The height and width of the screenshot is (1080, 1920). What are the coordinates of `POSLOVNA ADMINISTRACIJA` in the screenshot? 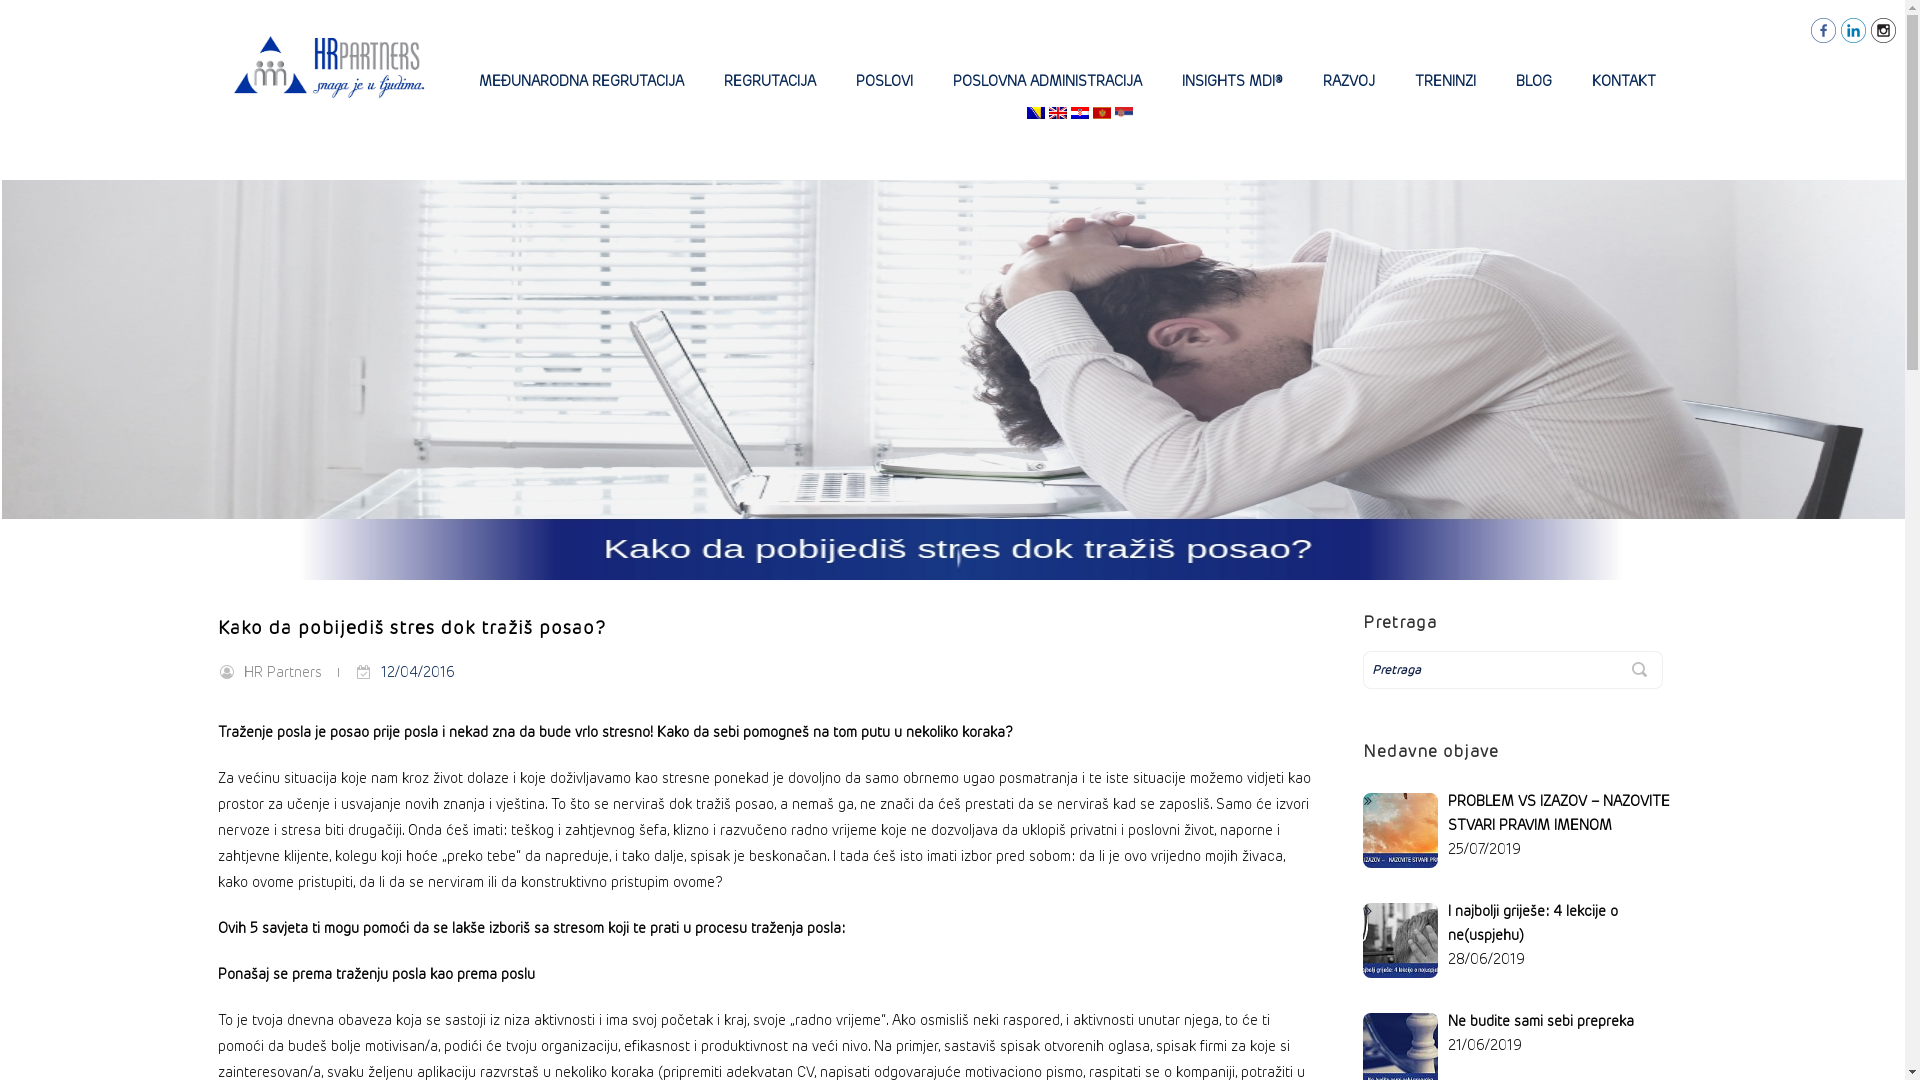 It's located at (1048, 81).